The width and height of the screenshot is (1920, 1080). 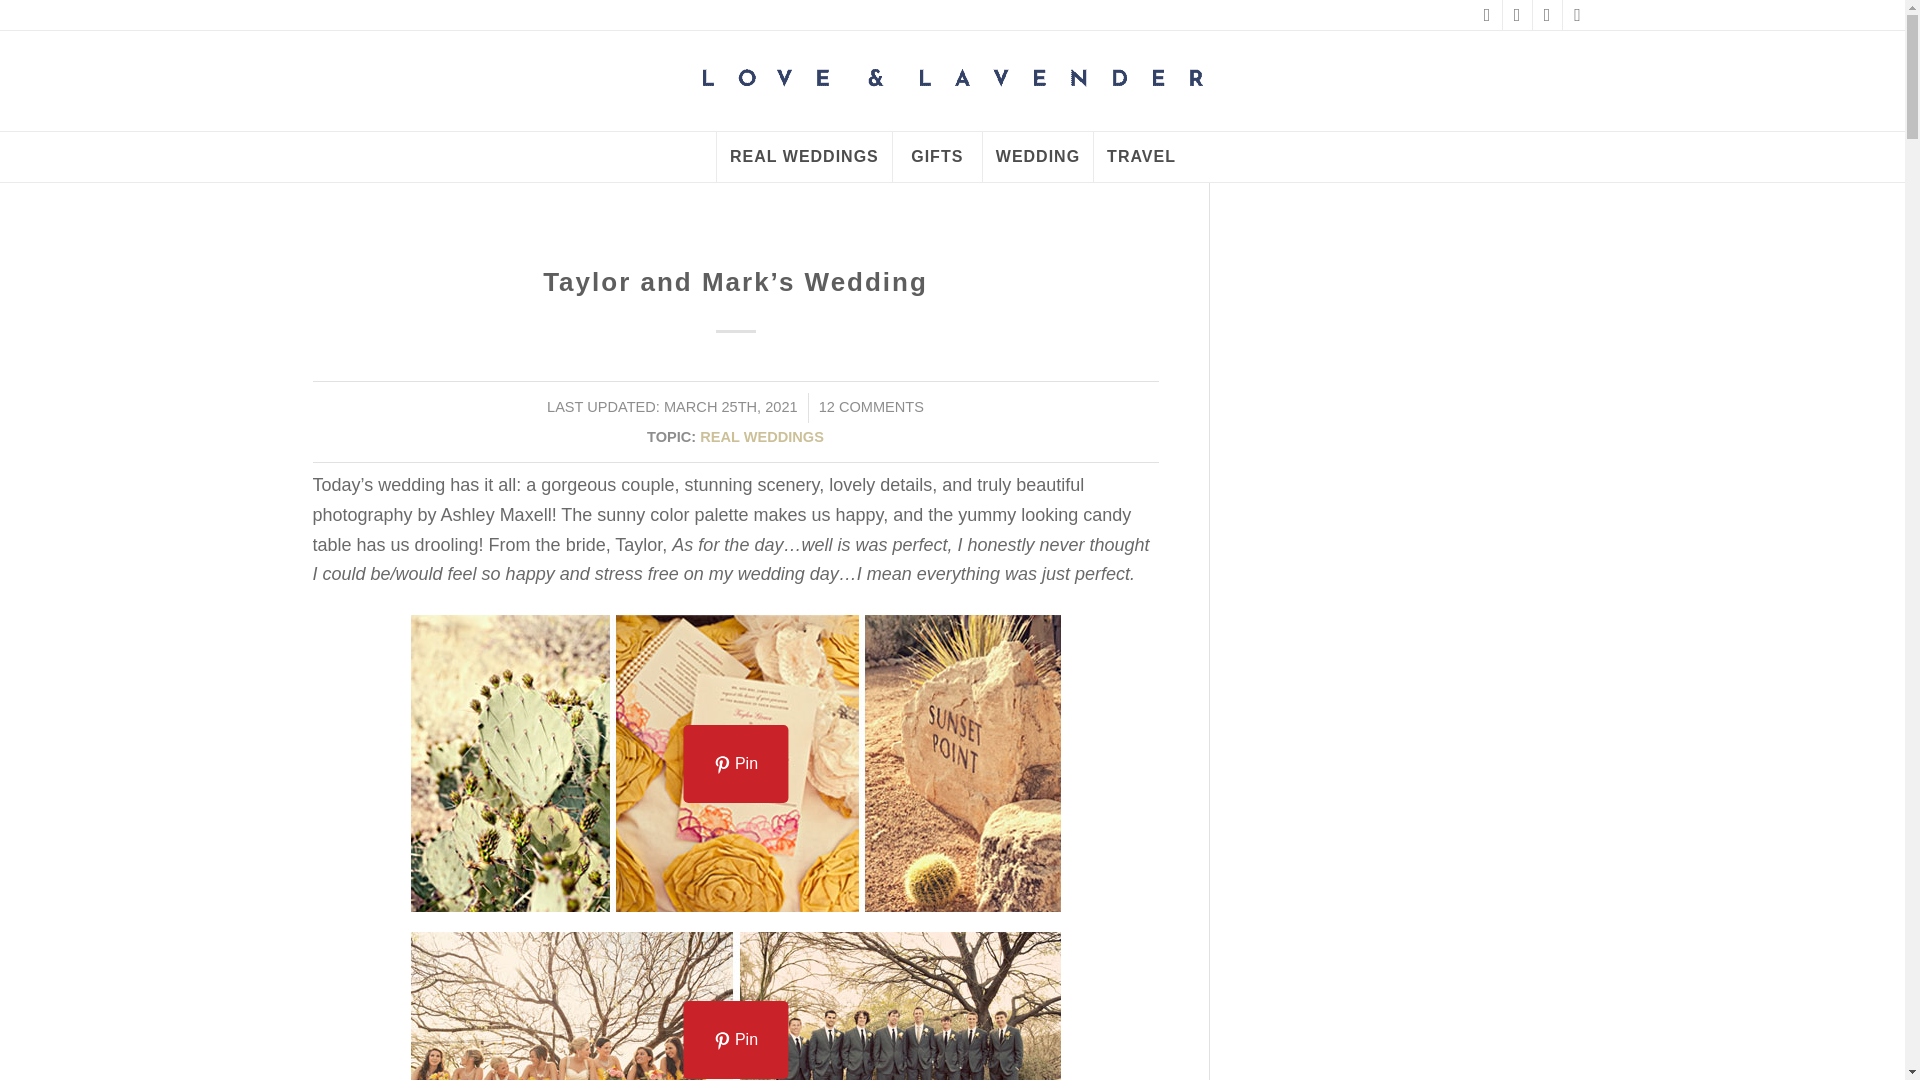 I want to click on WEDDING, so click(x=1036, y=156).